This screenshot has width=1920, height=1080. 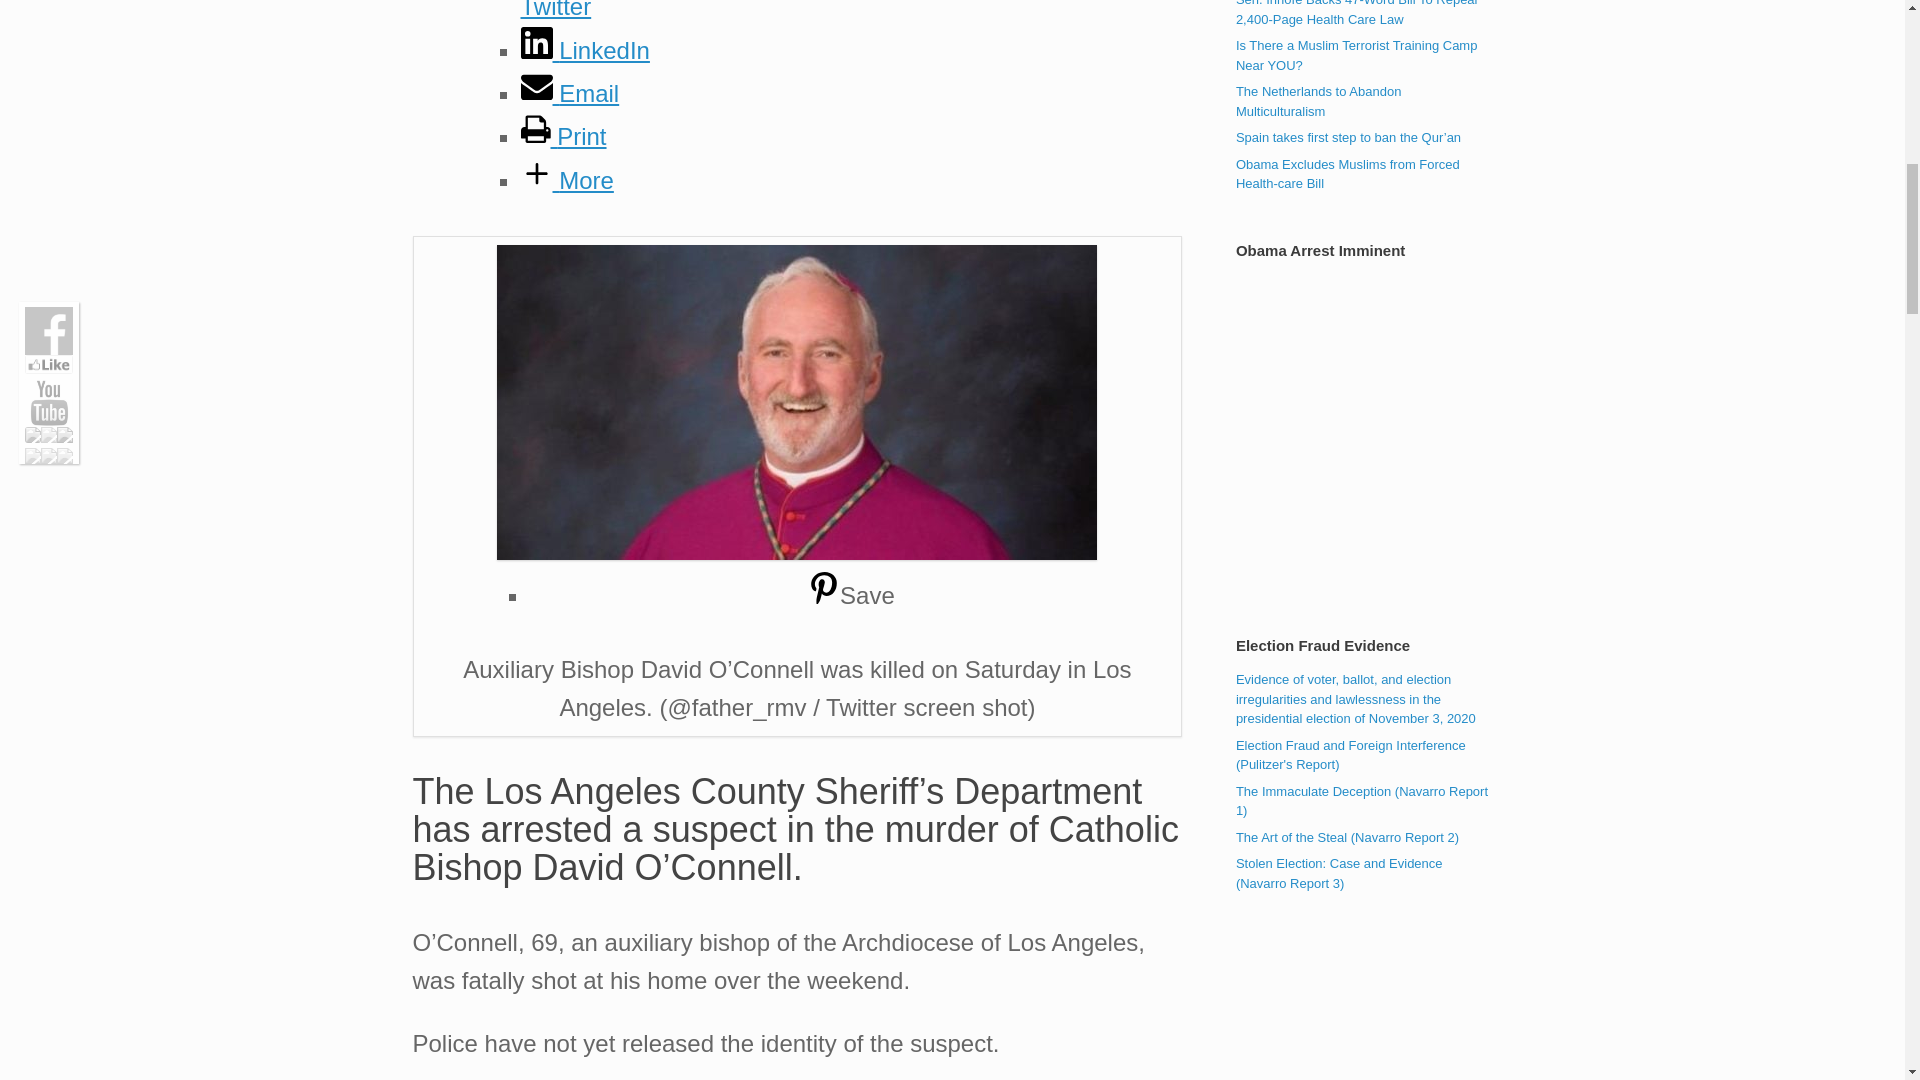 What do you see at coordinates (851, 10) in the screenshot?
I see `Twitter` at bounding box center [851, 10].